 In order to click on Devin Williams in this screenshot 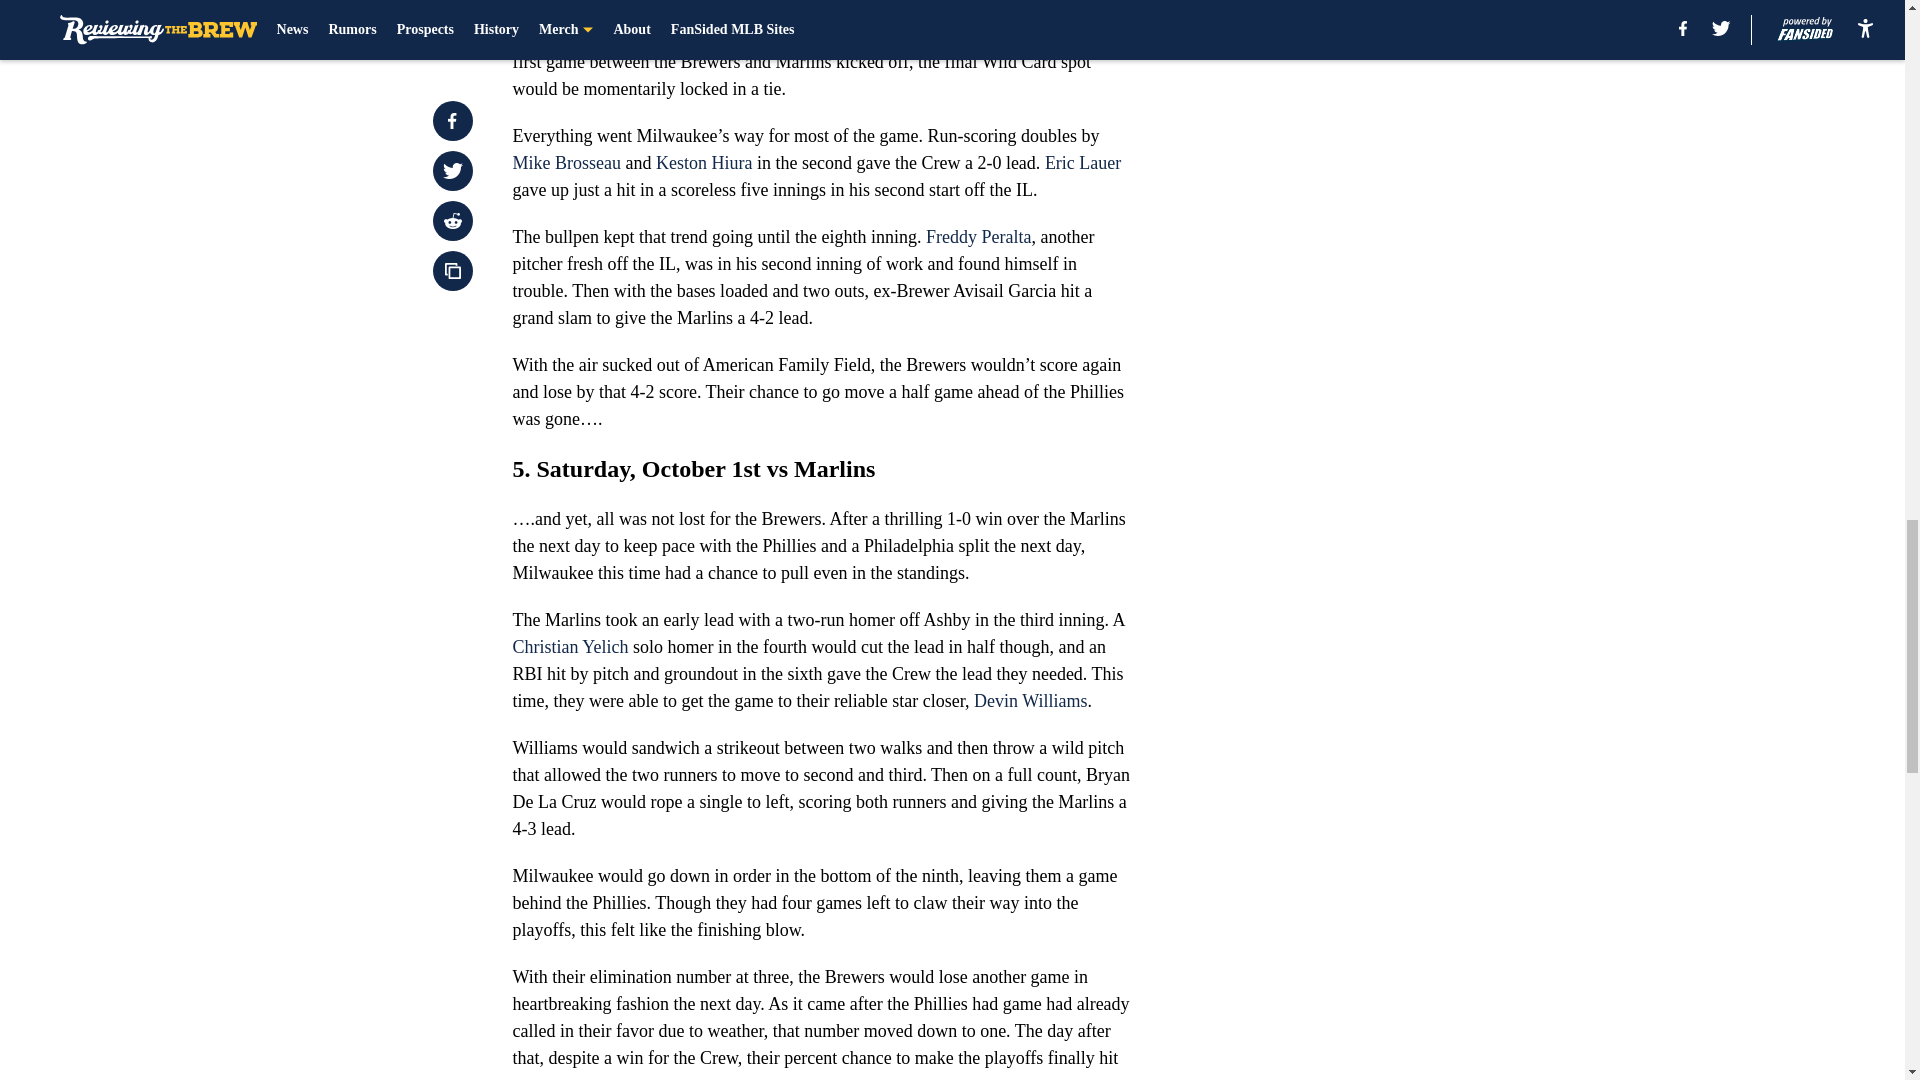, I will do `click(1030, 700)`.